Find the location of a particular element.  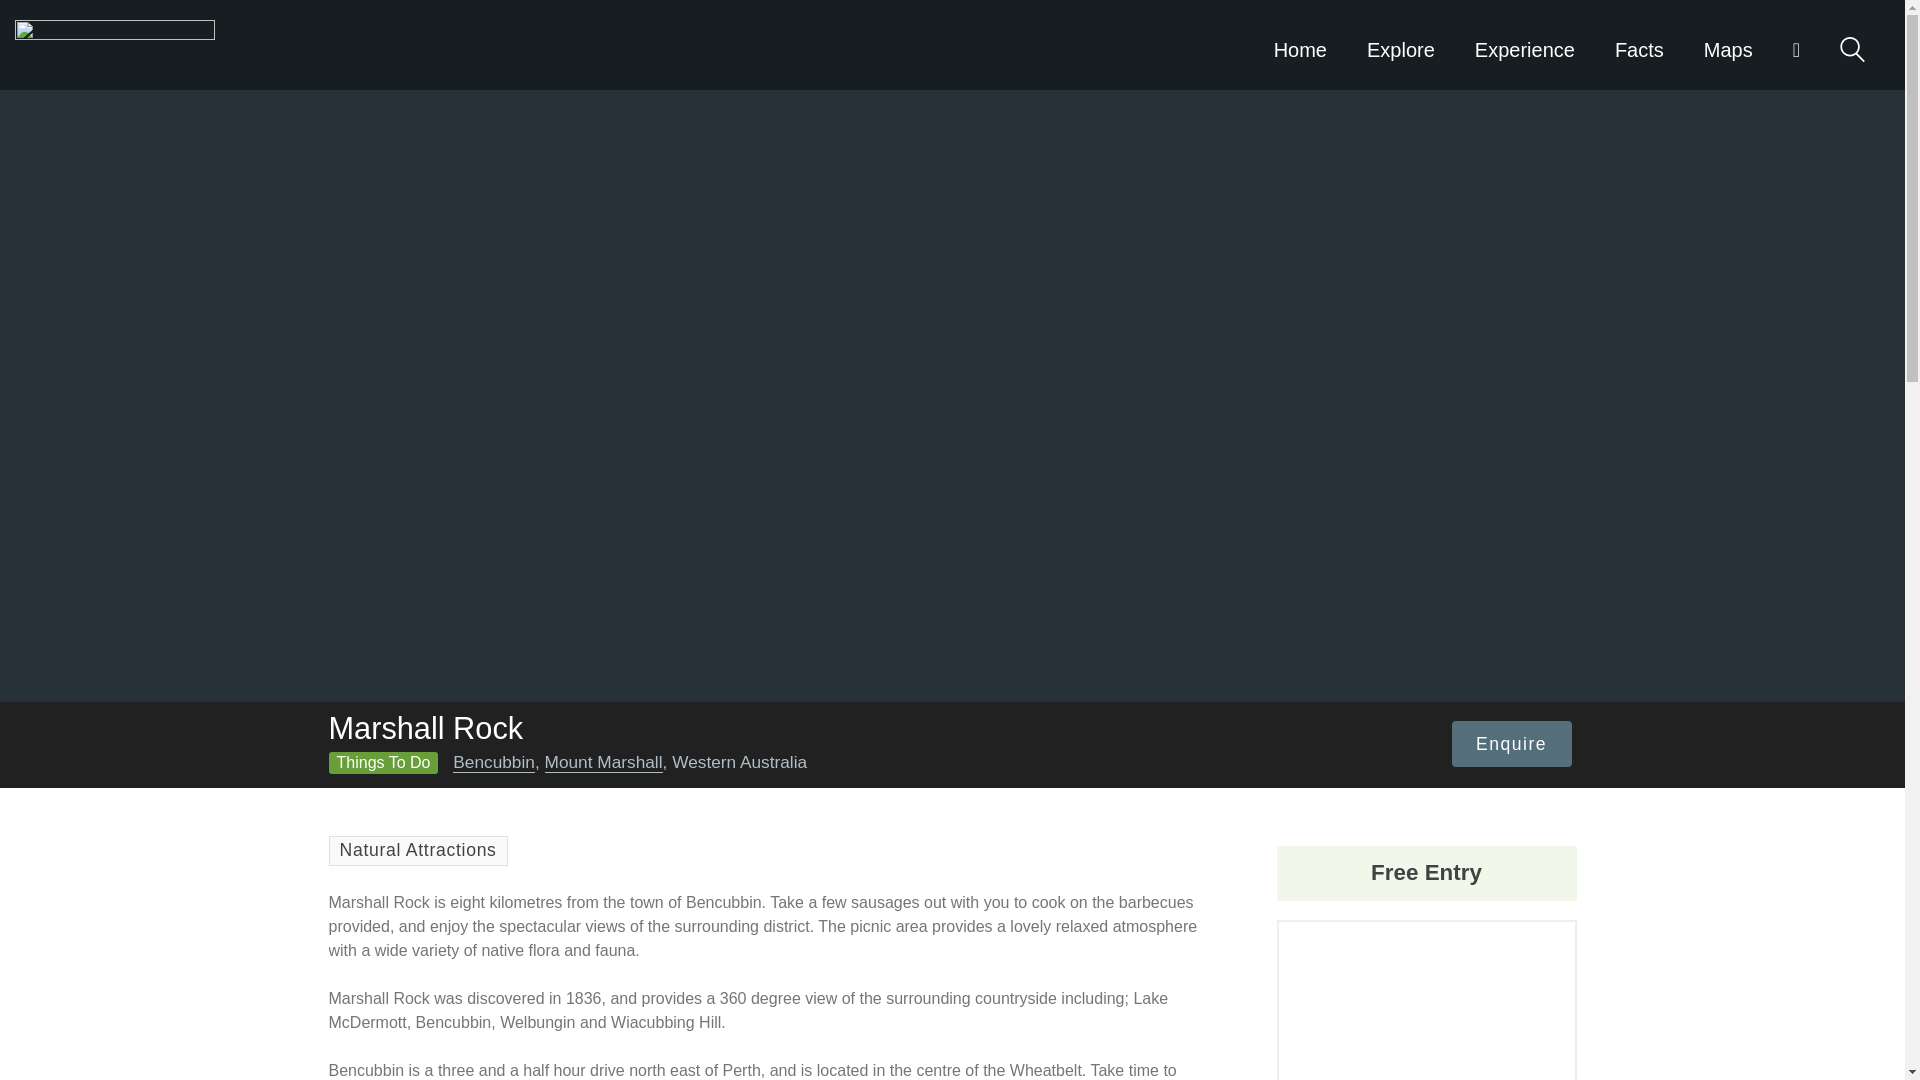

Bencubbin is located at coordinates (494, 762).